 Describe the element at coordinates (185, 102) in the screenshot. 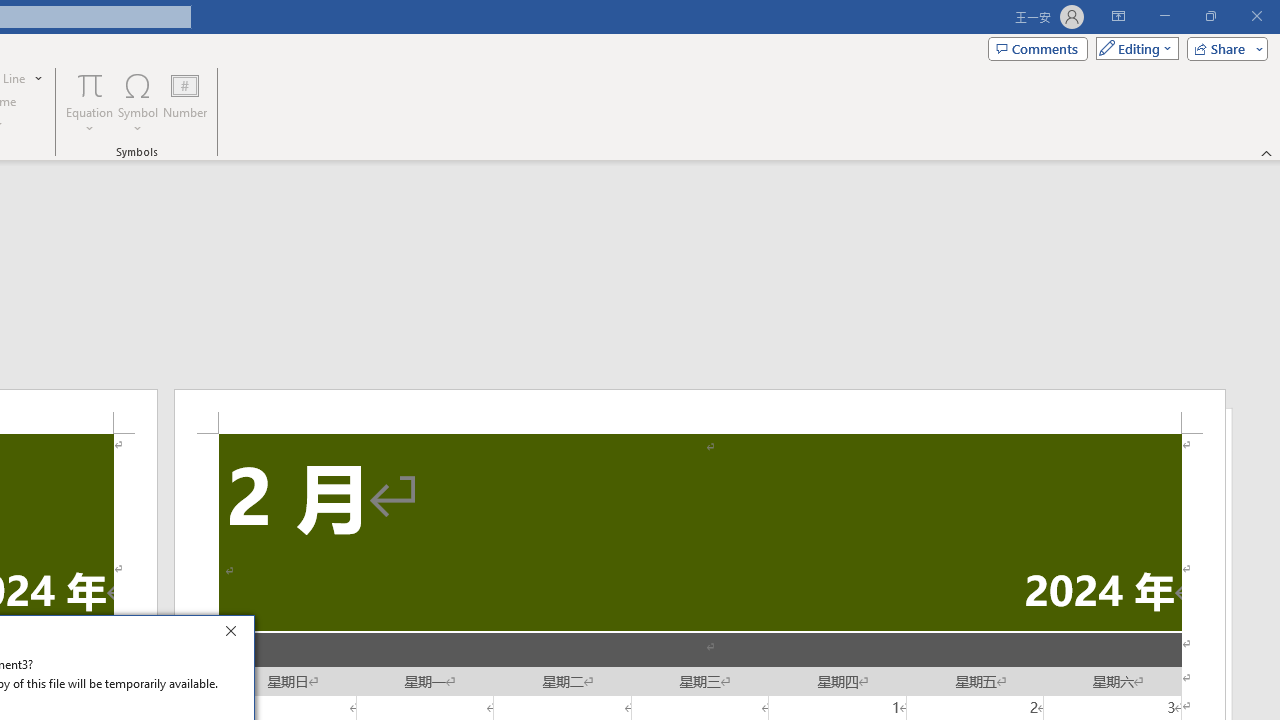

I see `Number...` at that location.